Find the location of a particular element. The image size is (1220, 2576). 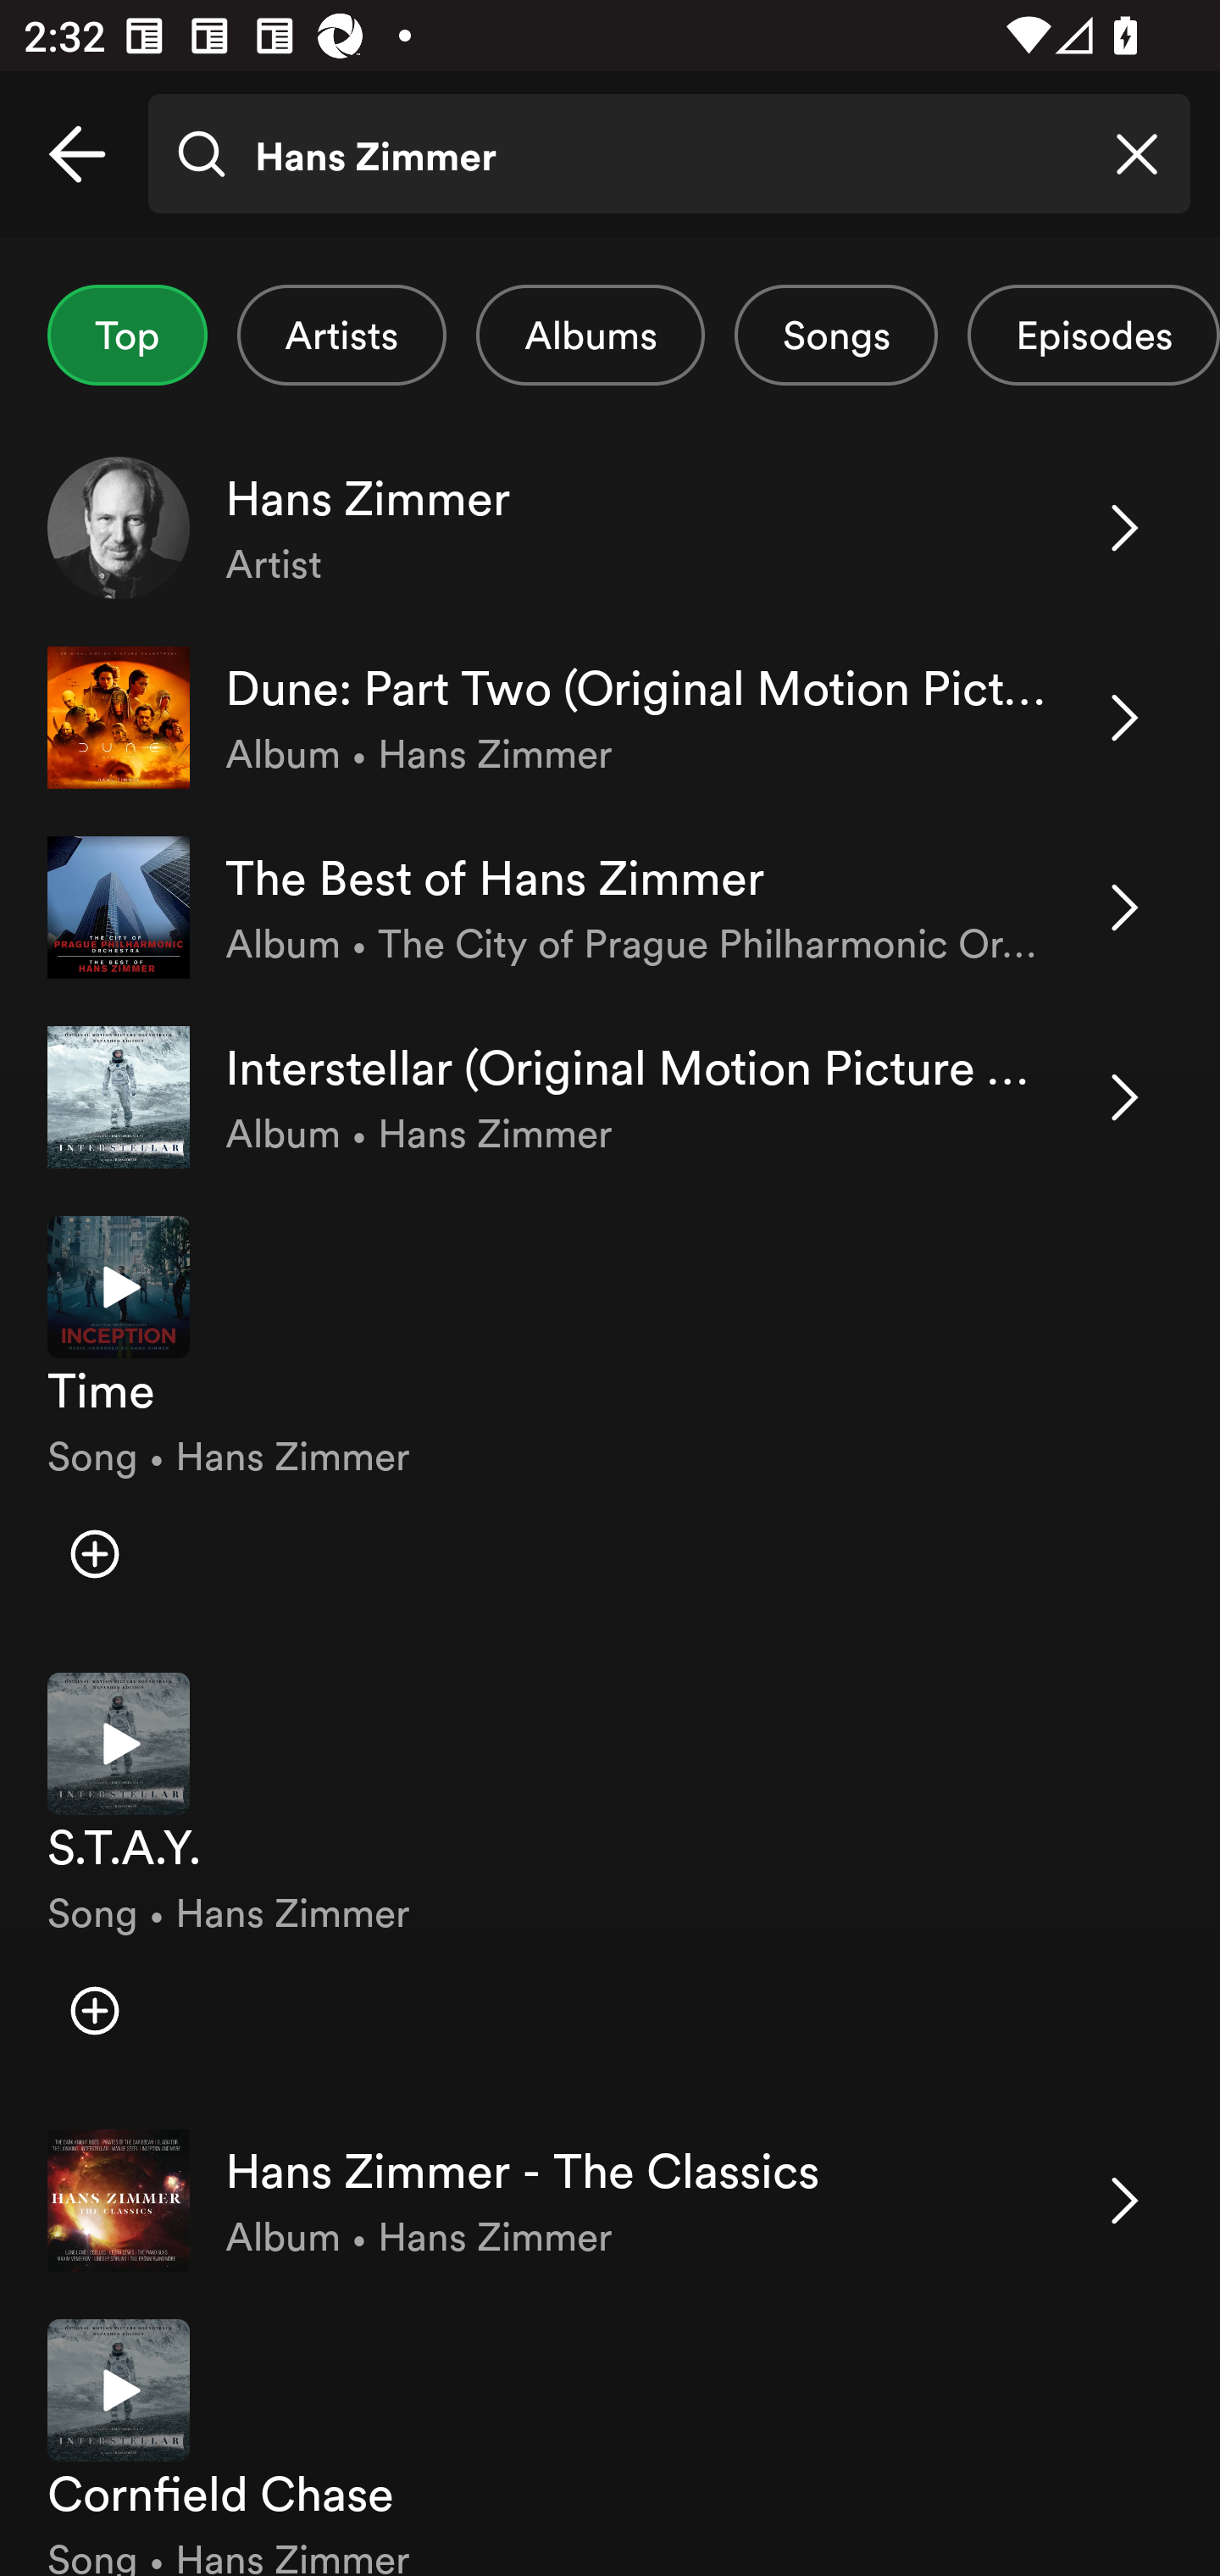

Top is located at coordinates (127, 335).